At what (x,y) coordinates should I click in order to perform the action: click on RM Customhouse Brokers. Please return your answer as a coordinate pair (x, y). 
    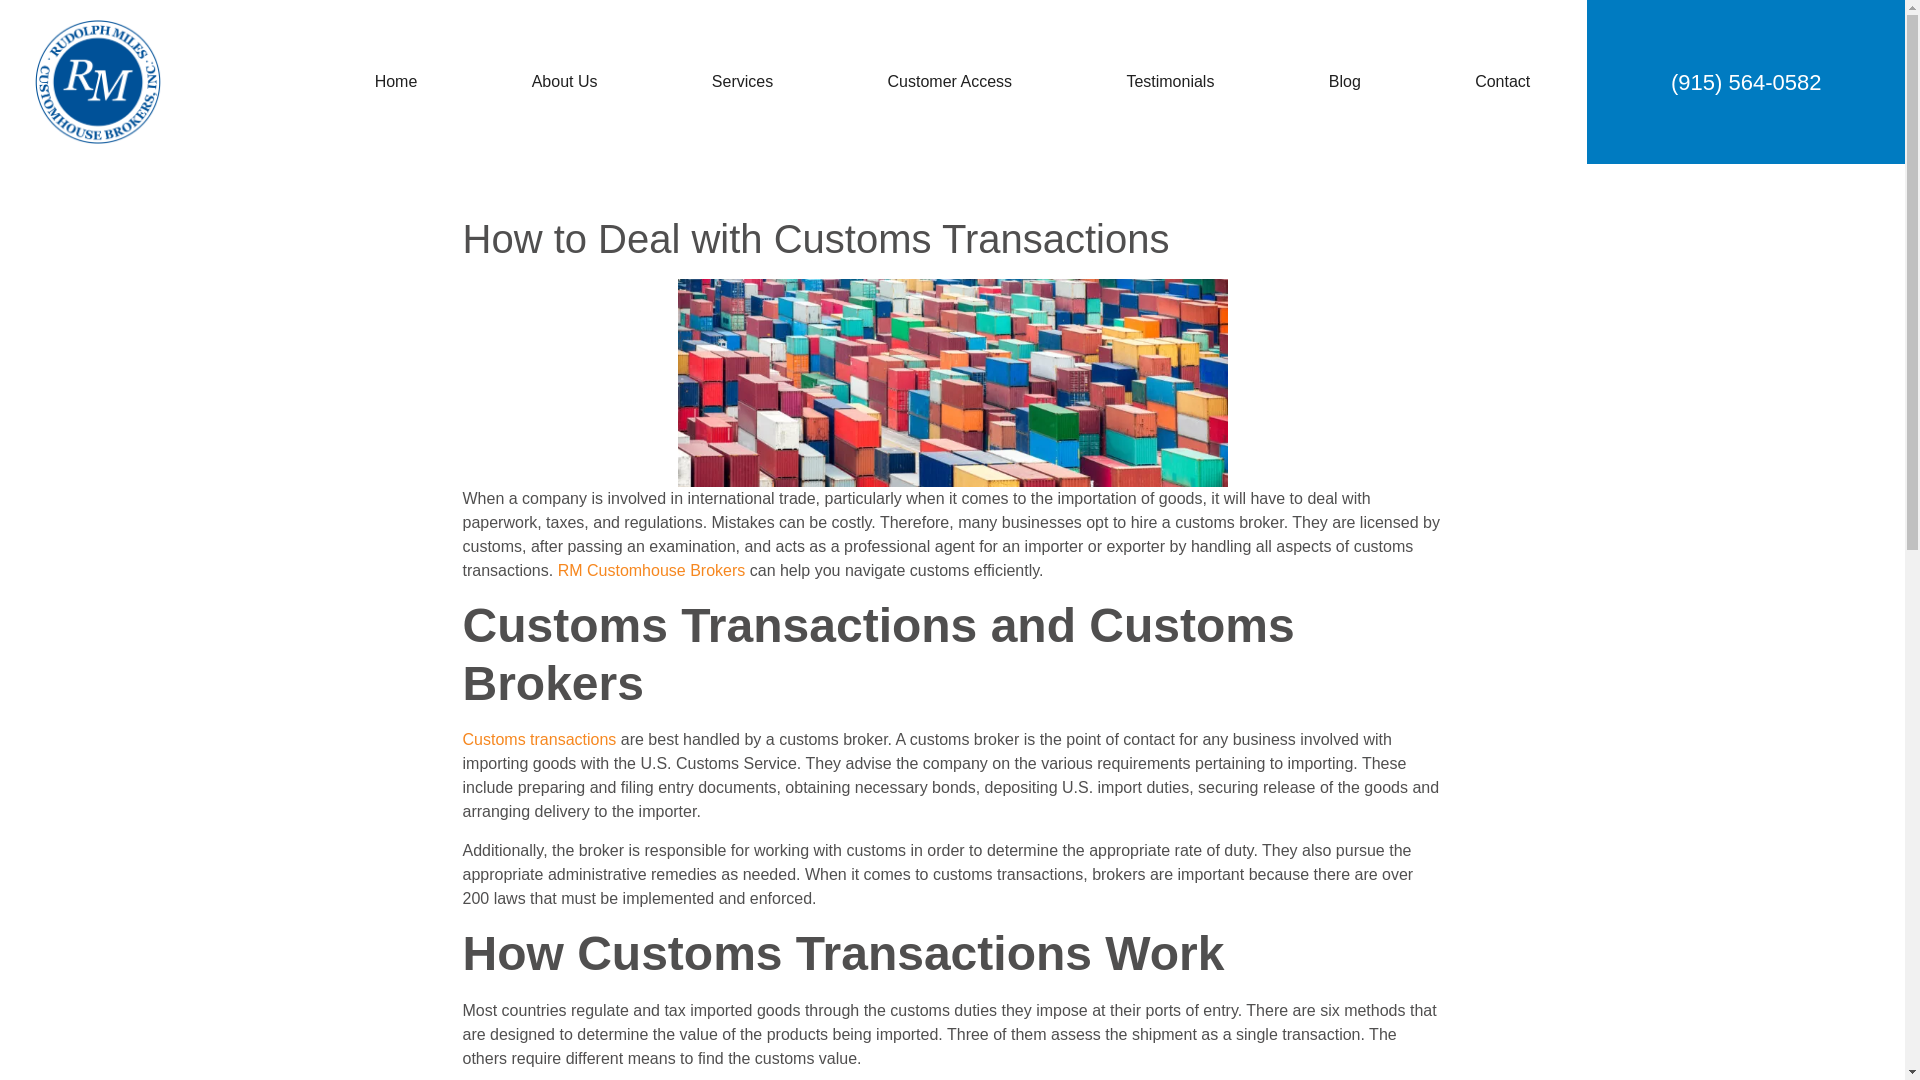
    Looking at the image, I should click on (652, 570).